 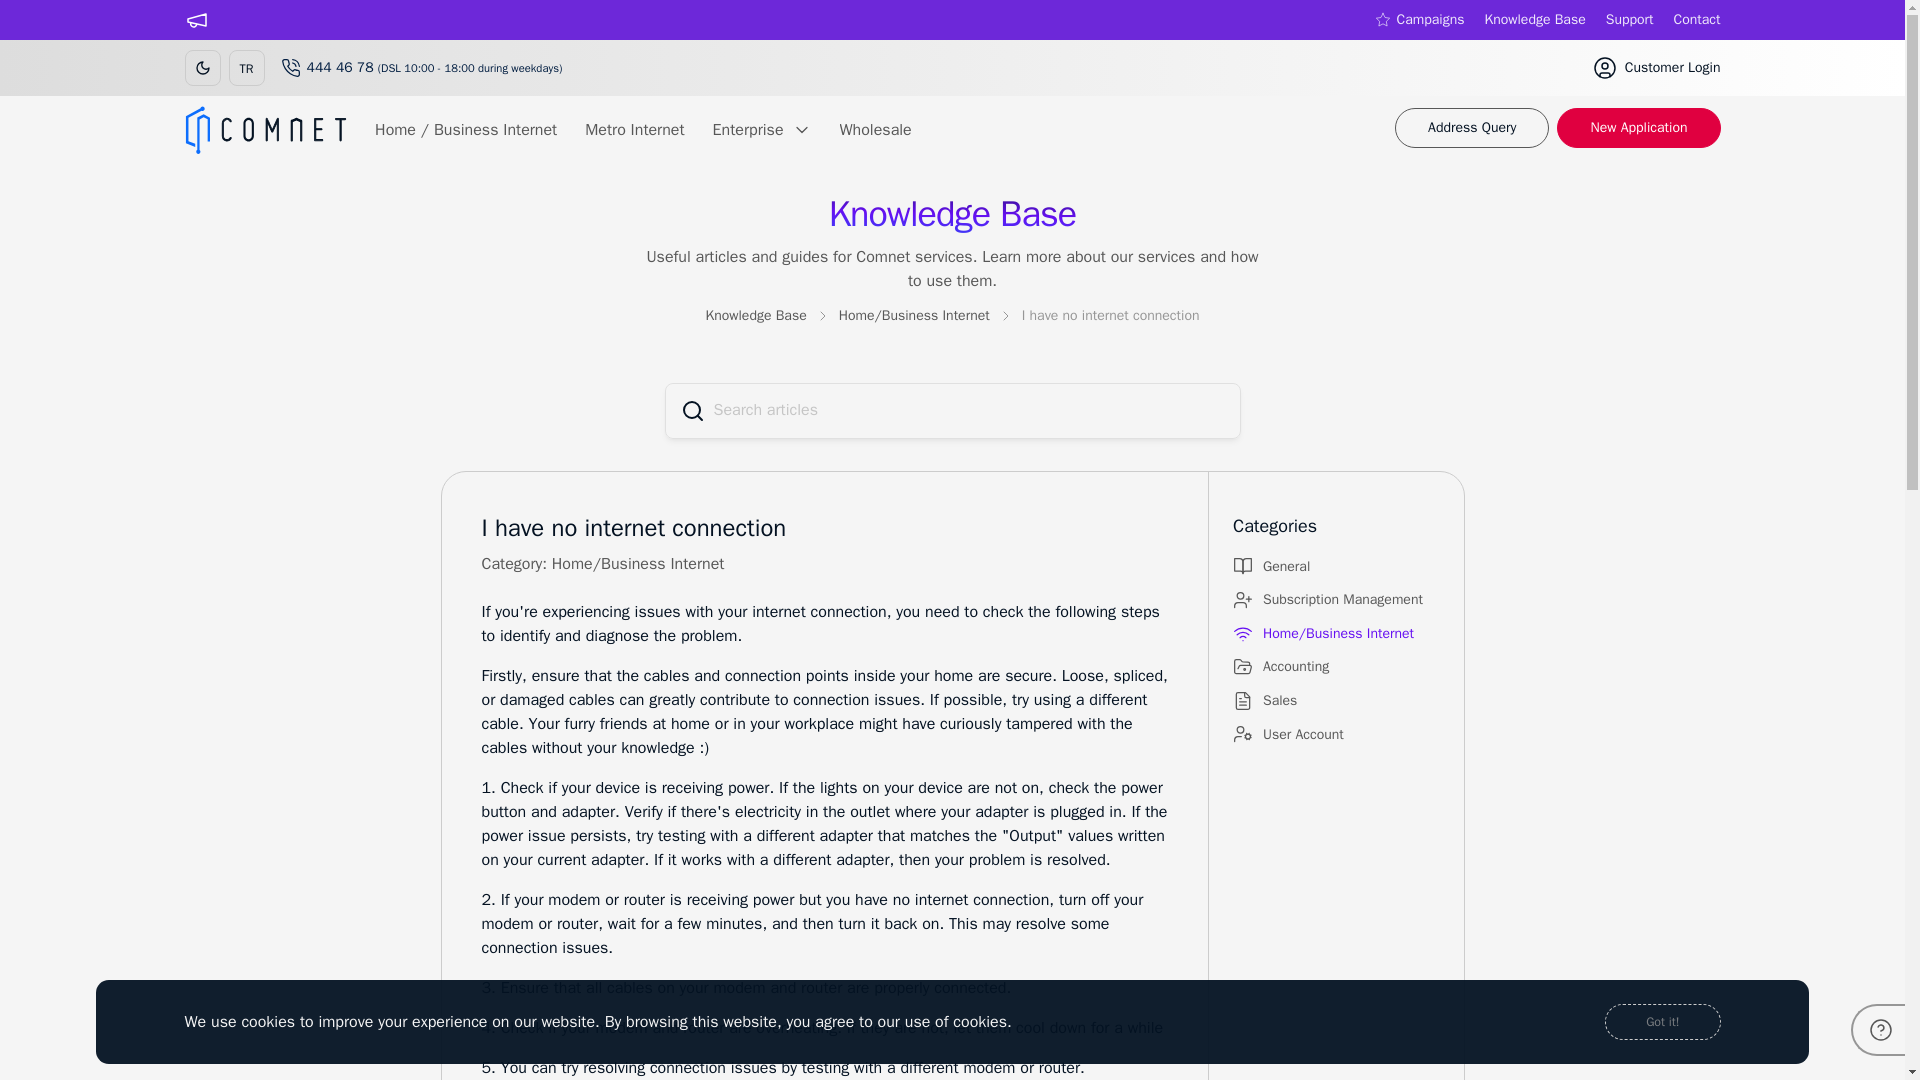 I want to click on Subscription Management, so click(x=1336, y=601).